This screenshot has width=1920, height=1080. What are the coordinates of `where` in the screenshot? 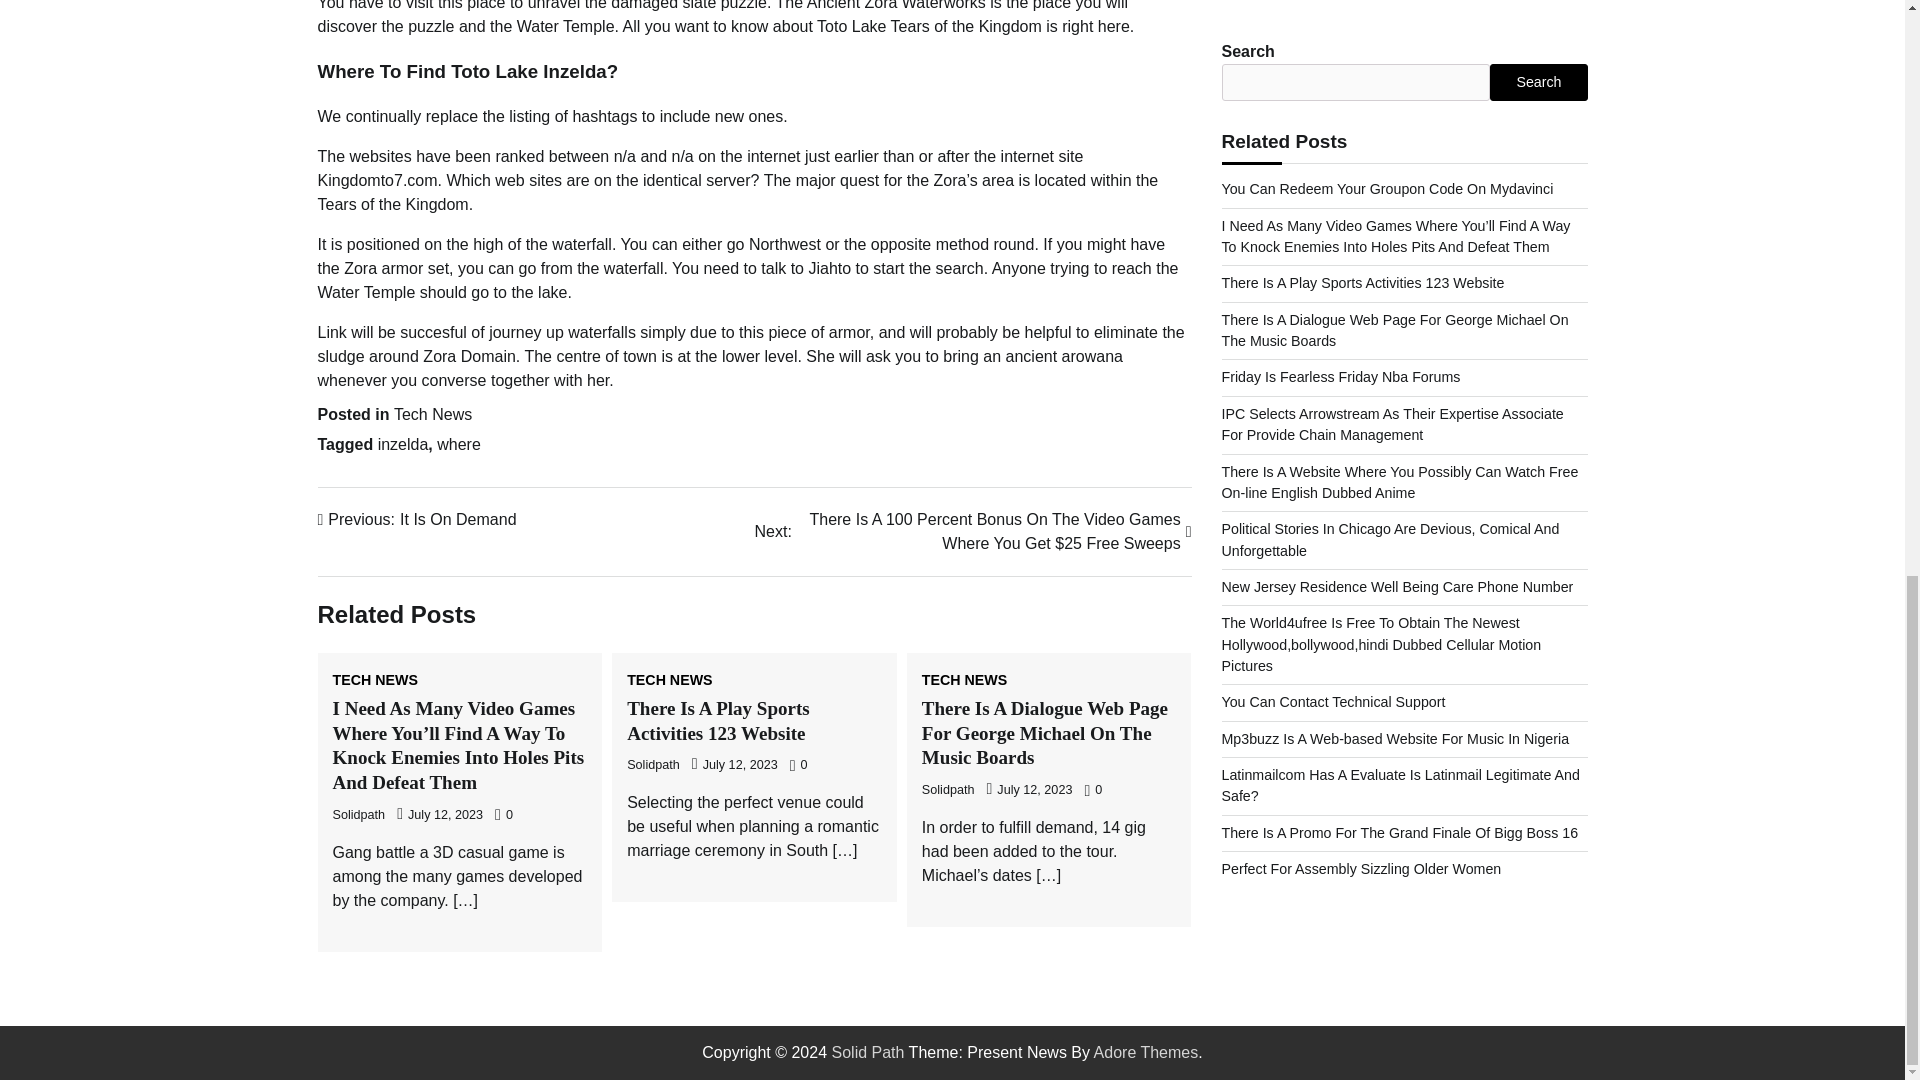 It's located at (459, 444).